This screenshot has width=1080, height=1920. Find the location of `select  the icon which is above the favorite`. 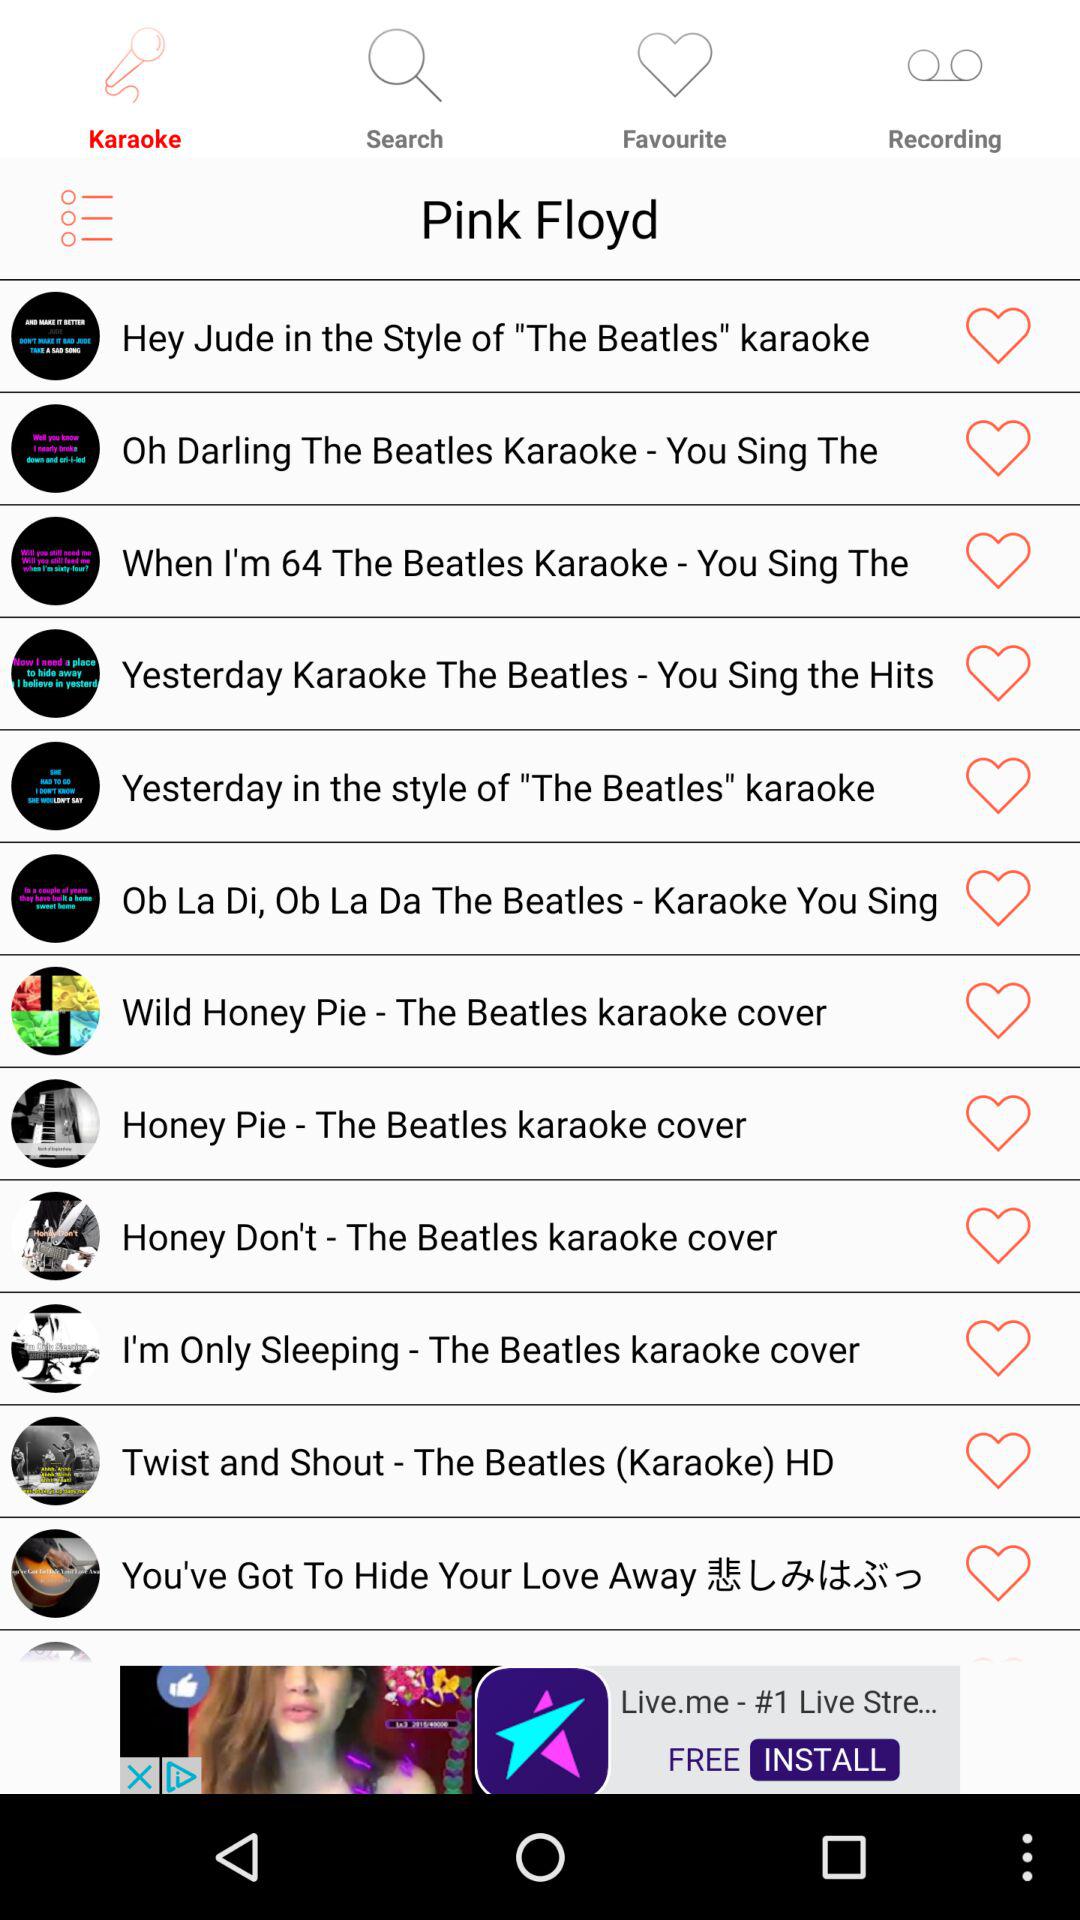

select  the icon which is above the favorite is located at coordinates (675, 64).